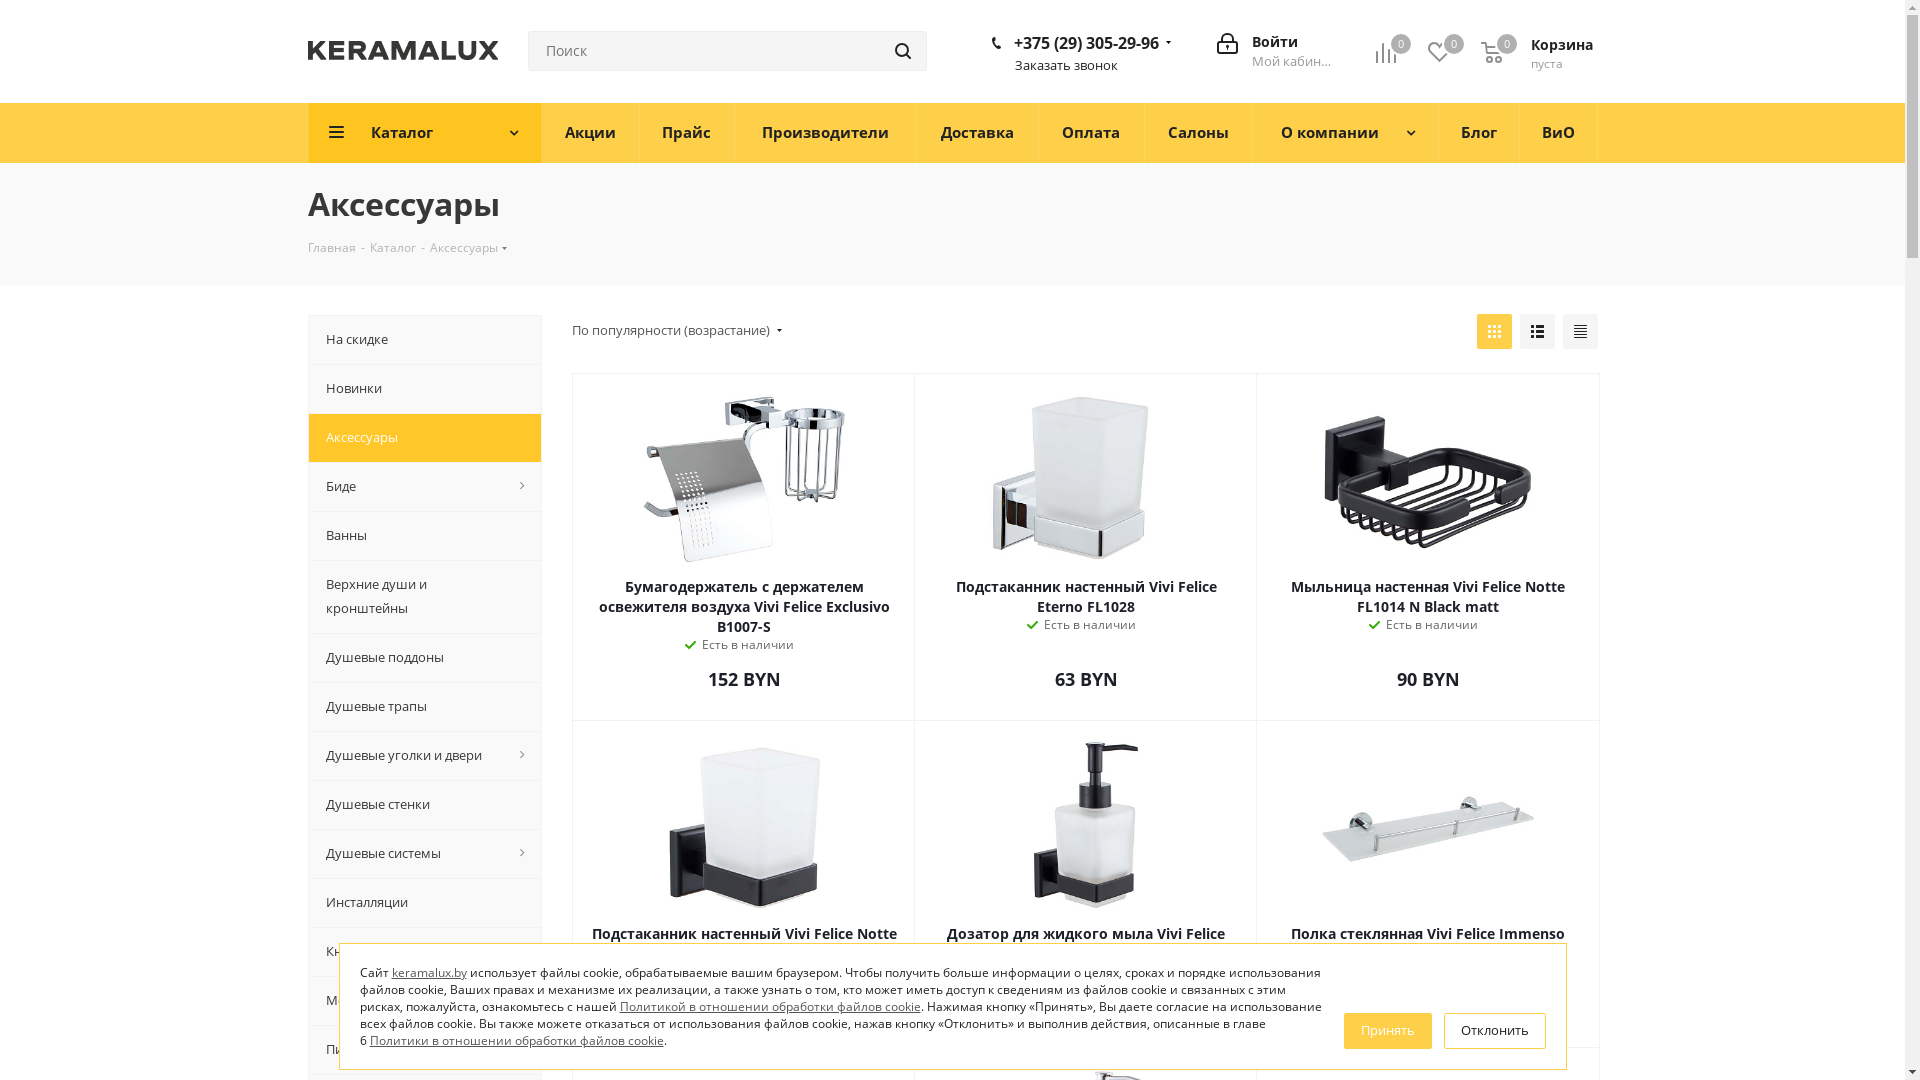  What do you see at coordinates (6, 6) in the screenshot?
I see `Y` at bounding box center [6, 6].